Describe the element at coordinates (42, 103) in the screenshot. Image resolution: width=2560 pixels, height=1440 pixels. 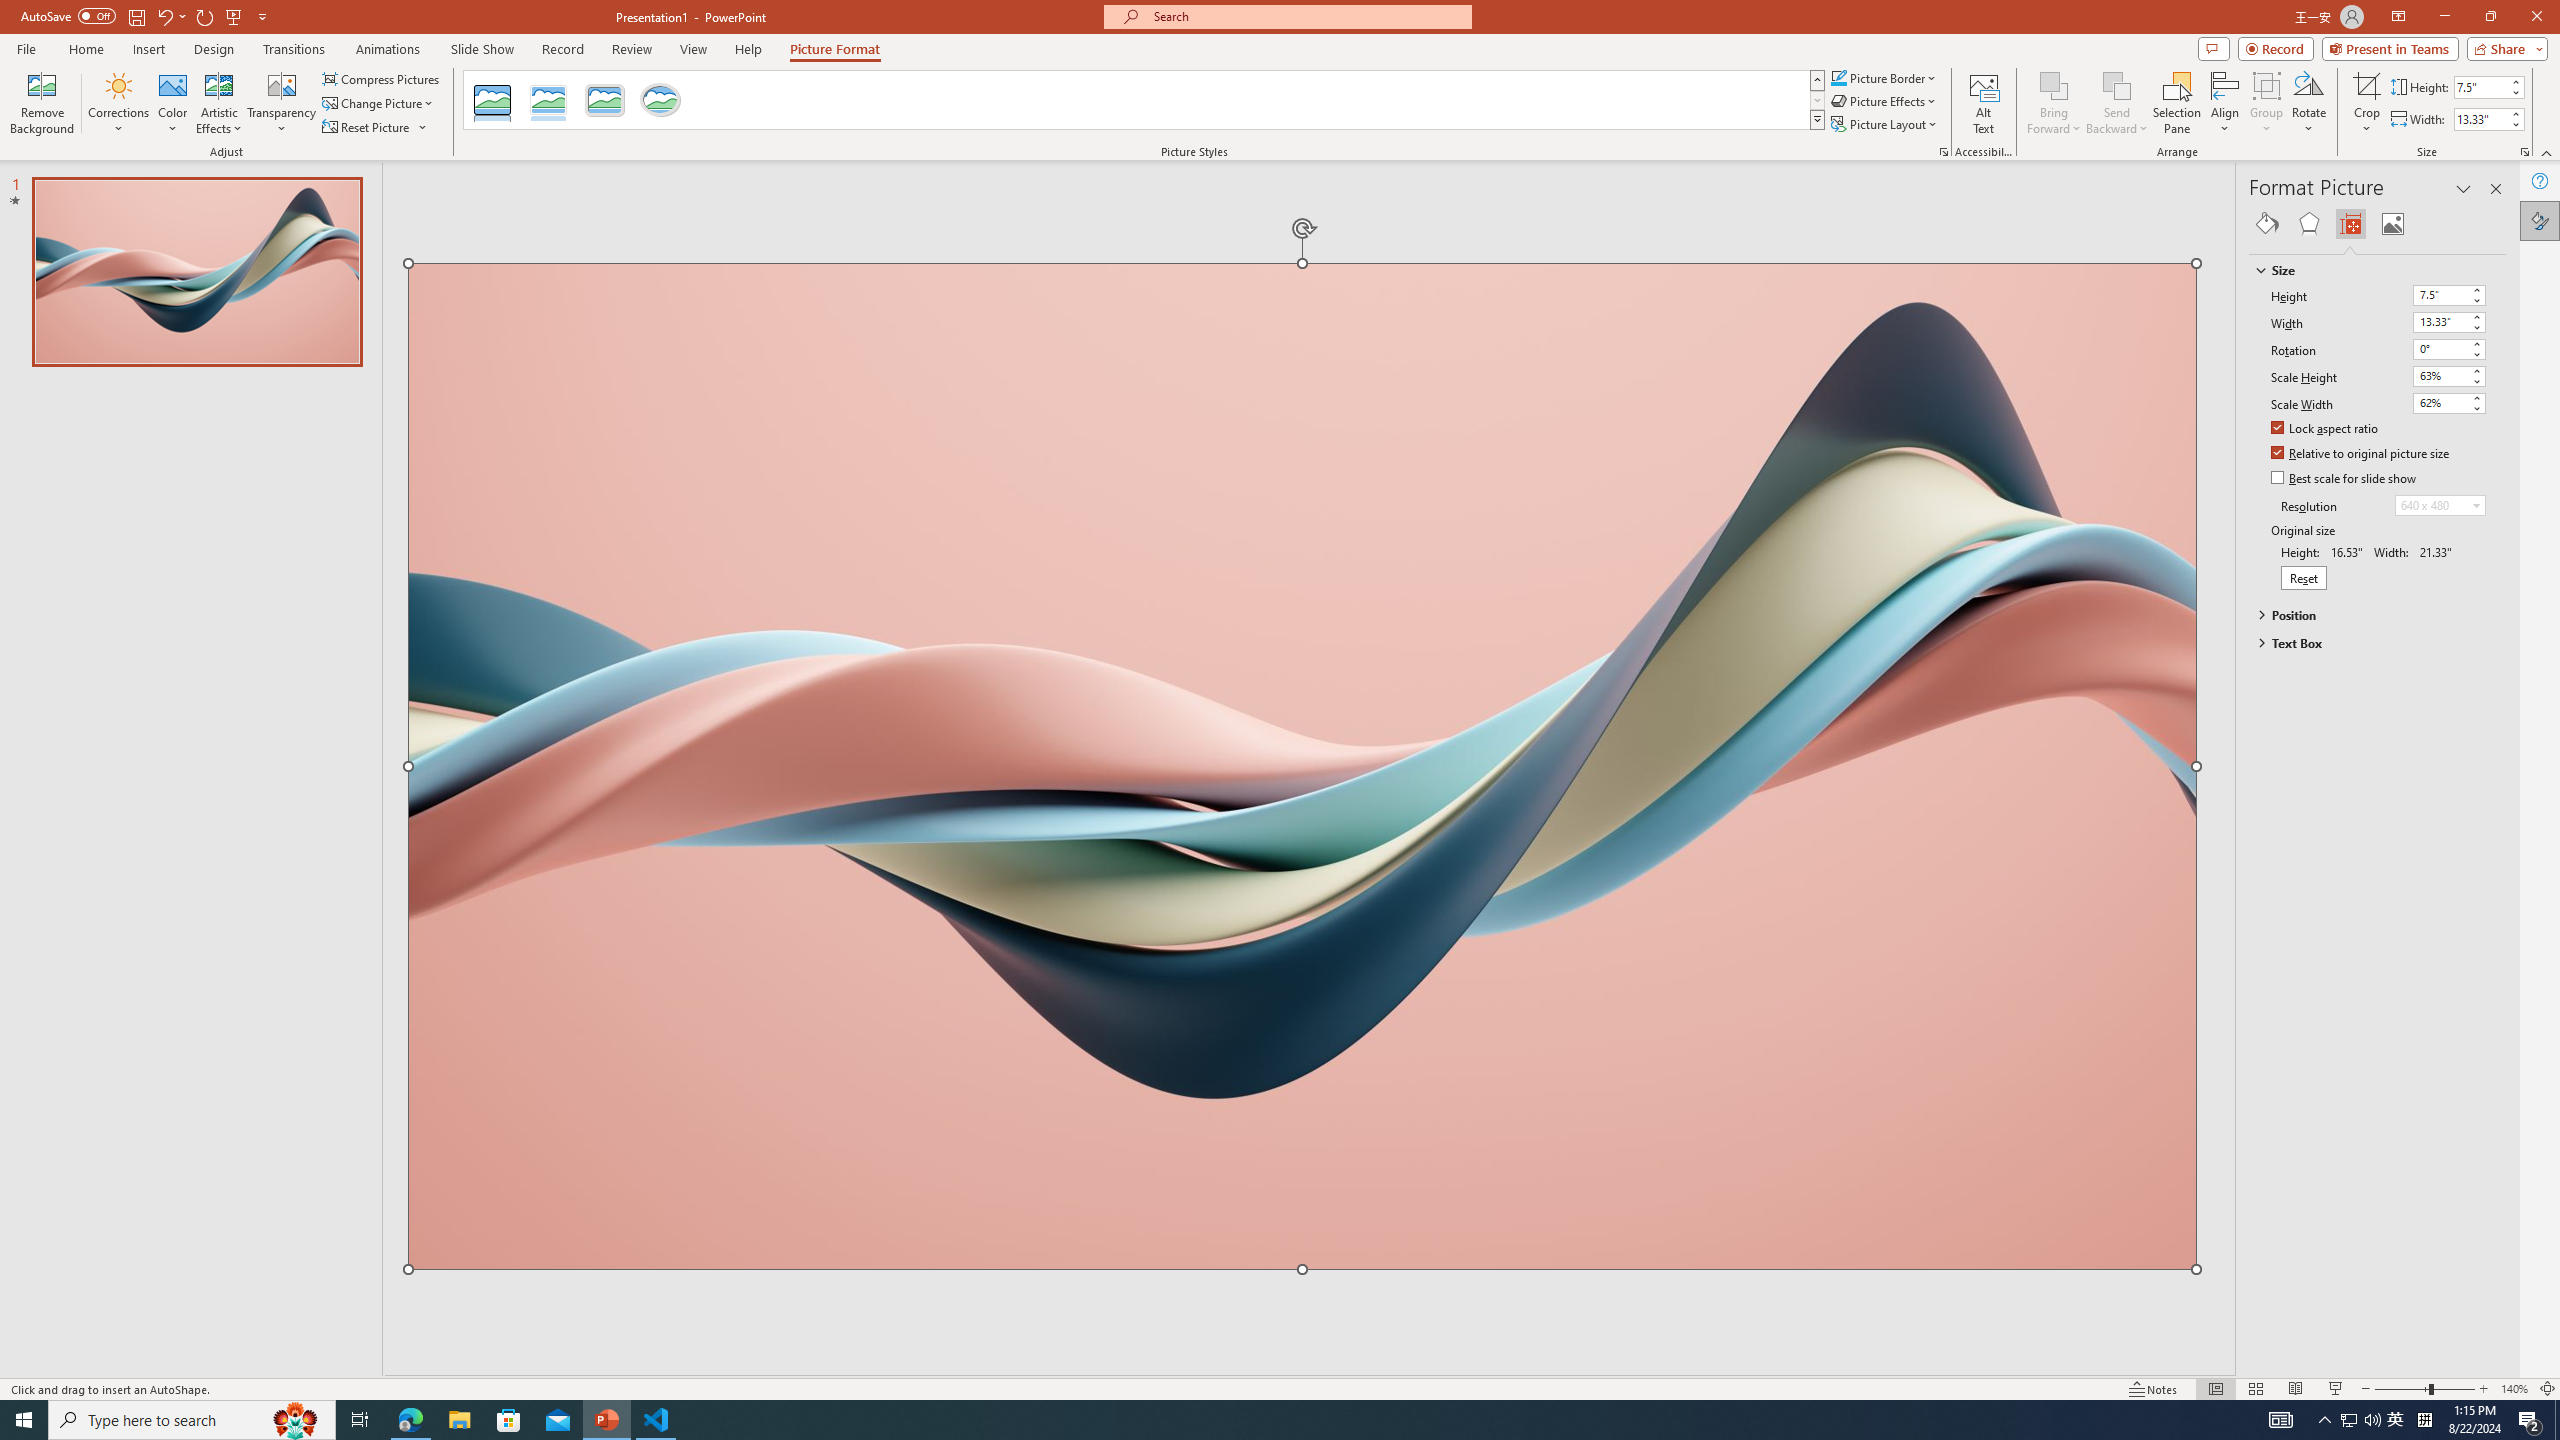
I see `Remove Background` at that location.